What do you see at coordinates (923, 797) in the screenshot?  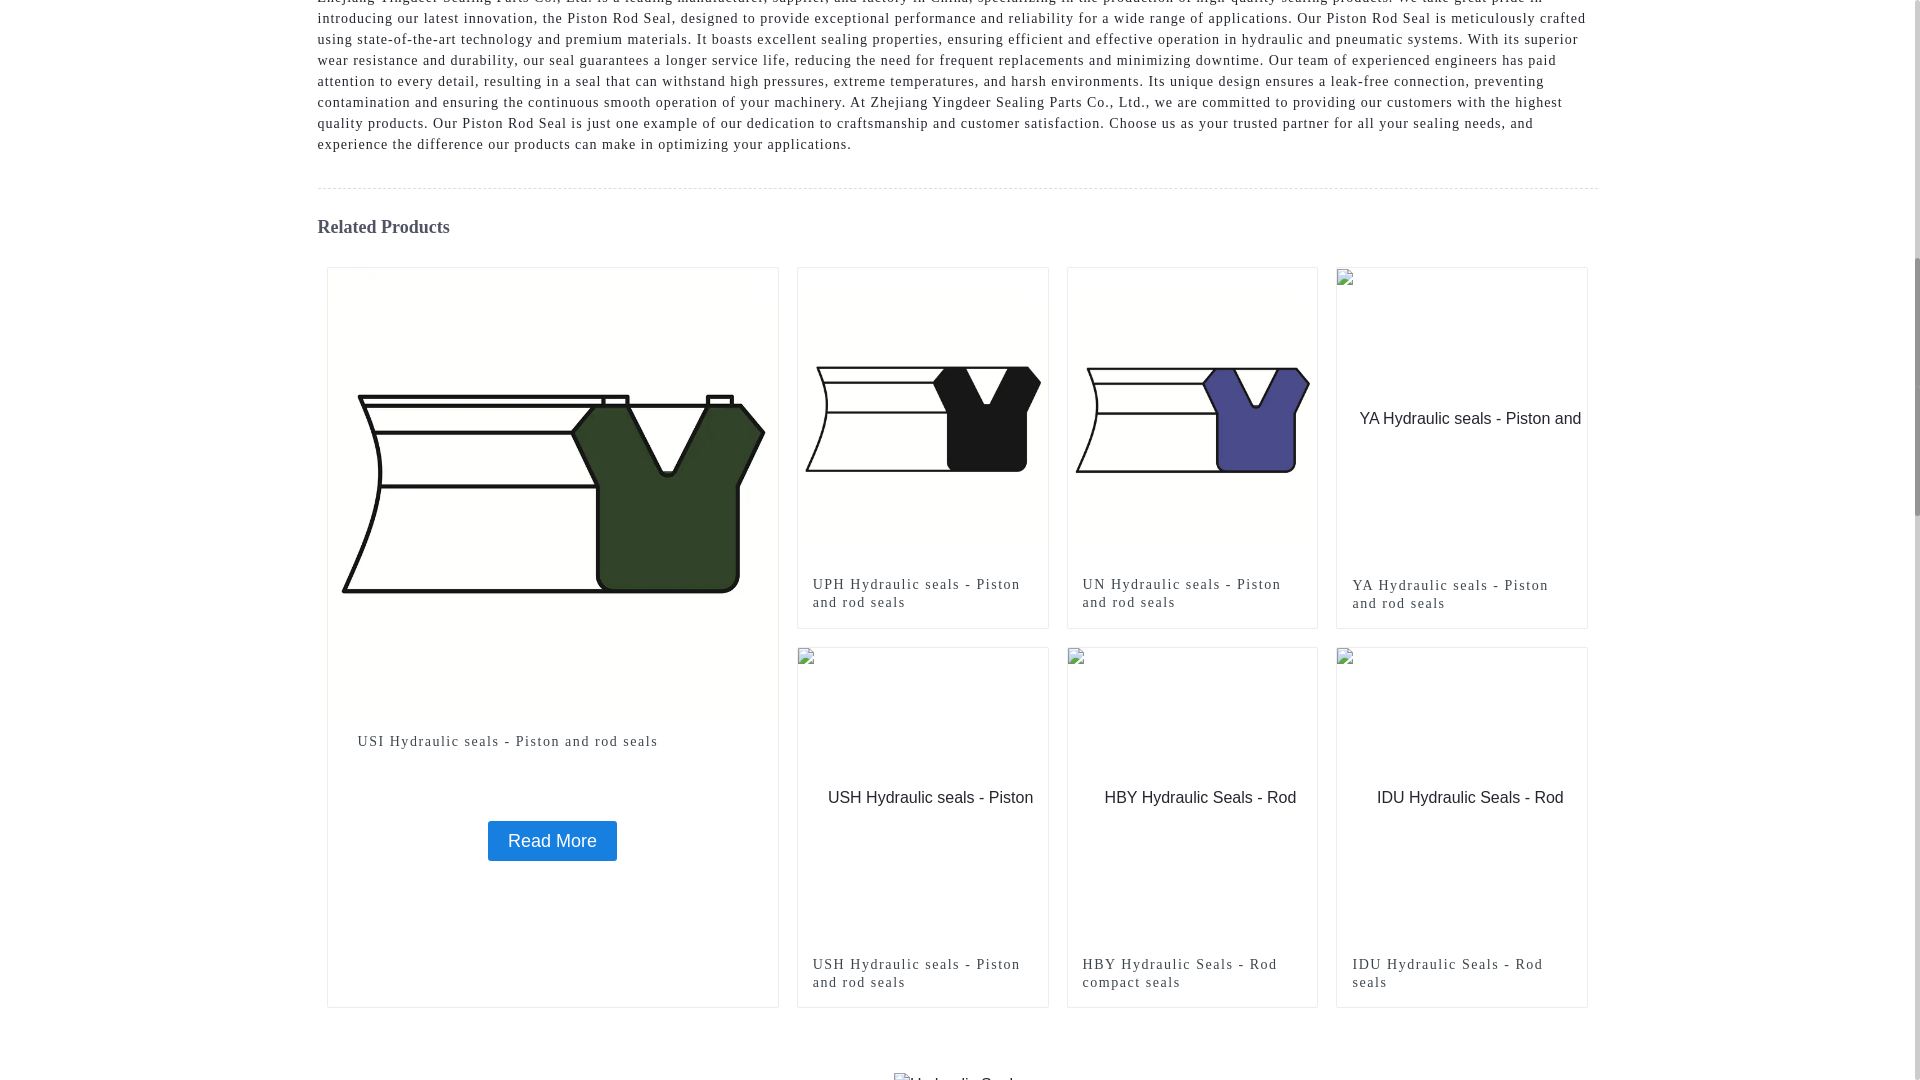 I see `USH Hydraulic seals - Piston and rod seals` at bounding box center [923, 797].